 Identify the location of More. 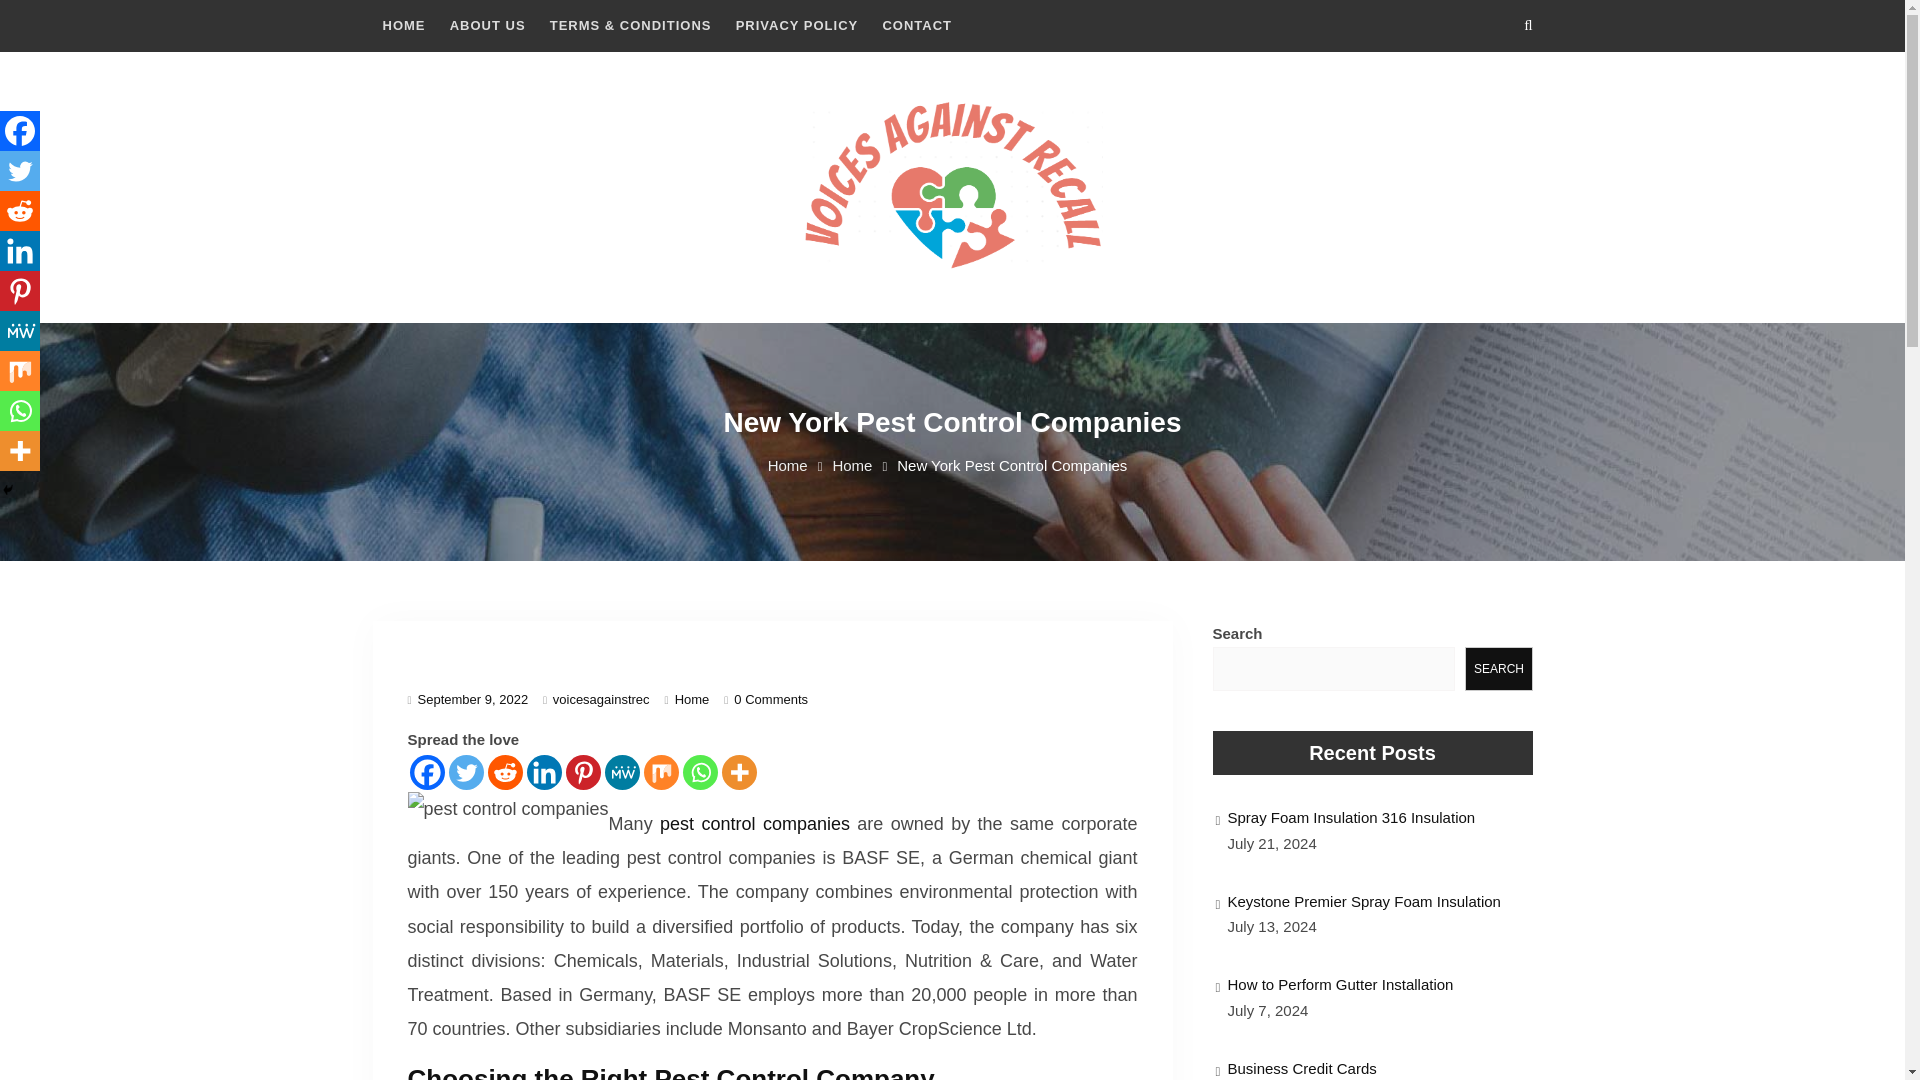
(738, 772).